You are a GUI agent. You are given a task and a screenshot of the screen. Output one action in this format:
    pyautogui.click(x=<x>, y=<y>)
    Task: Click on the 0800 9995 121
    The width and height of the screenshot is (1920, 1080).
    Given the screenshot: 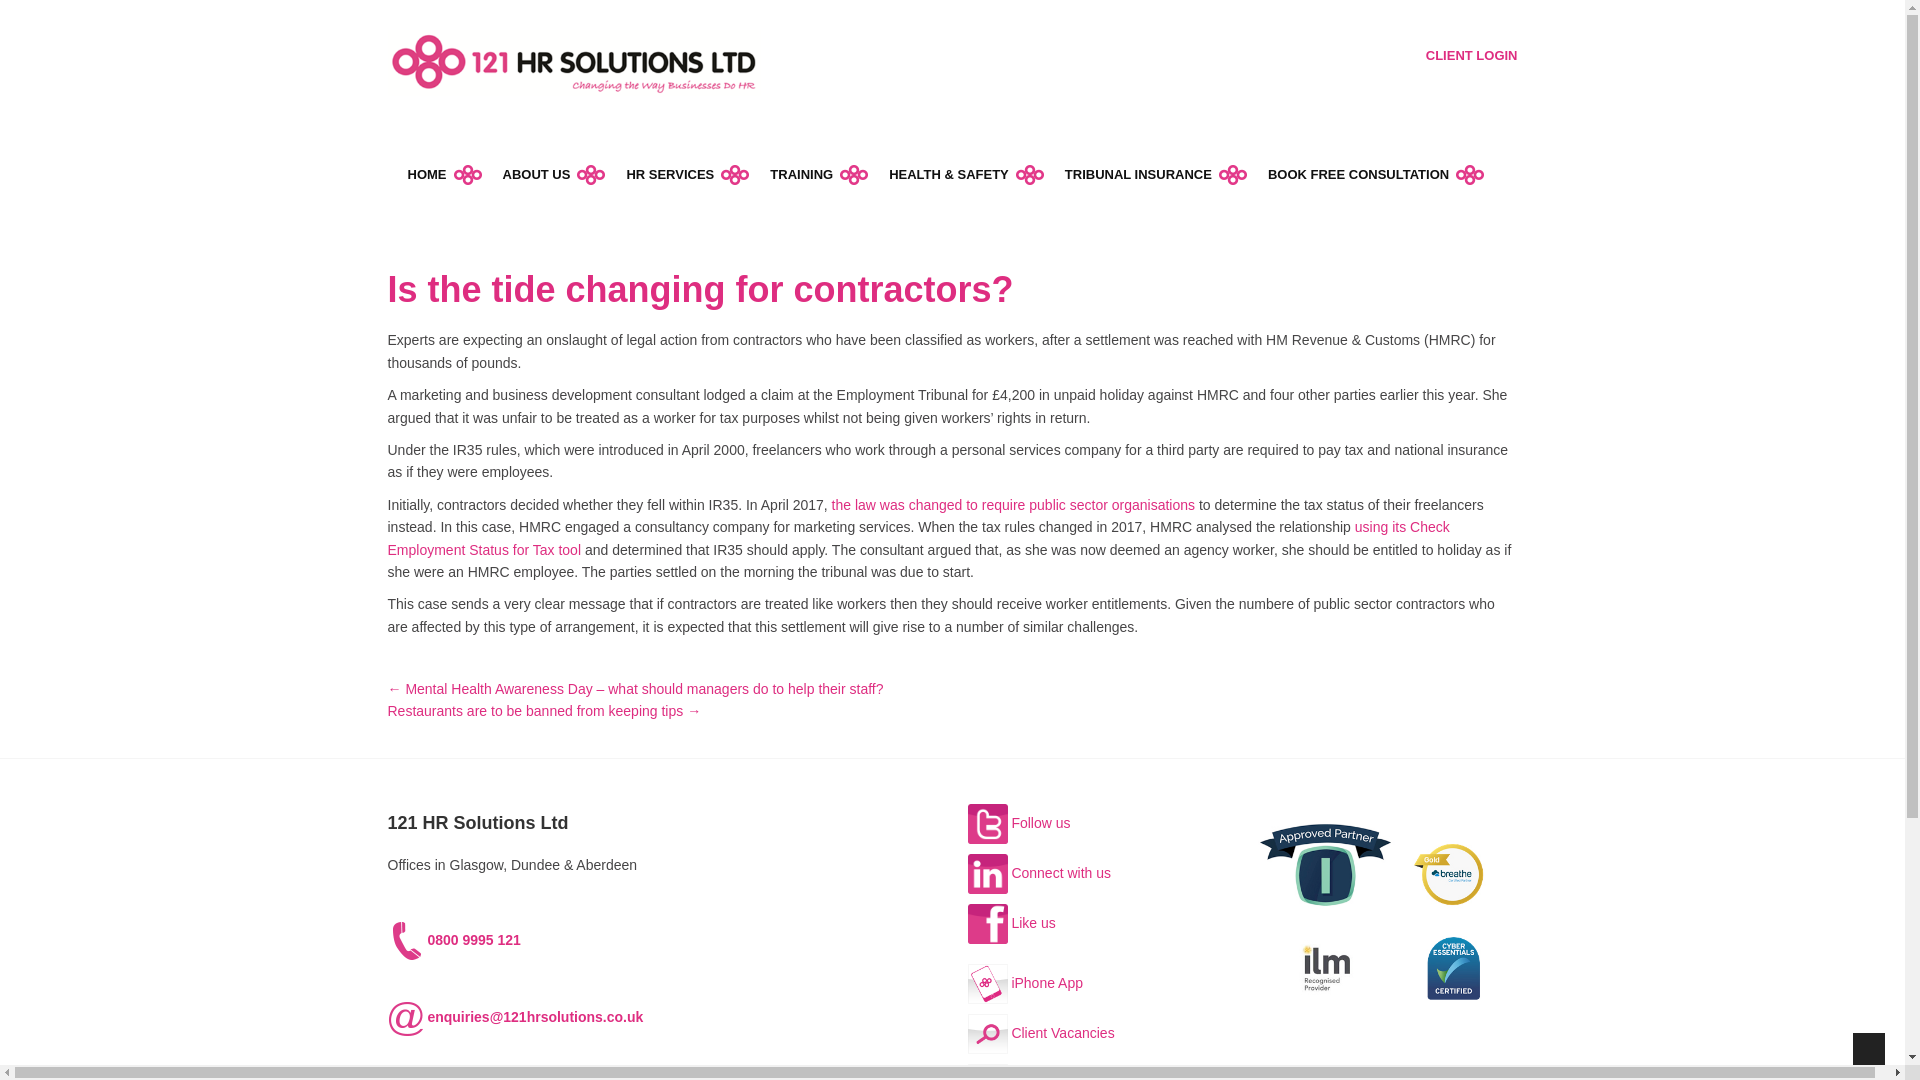 What is the action you would take?
    pyautogui.click(x=454, y=940)
    